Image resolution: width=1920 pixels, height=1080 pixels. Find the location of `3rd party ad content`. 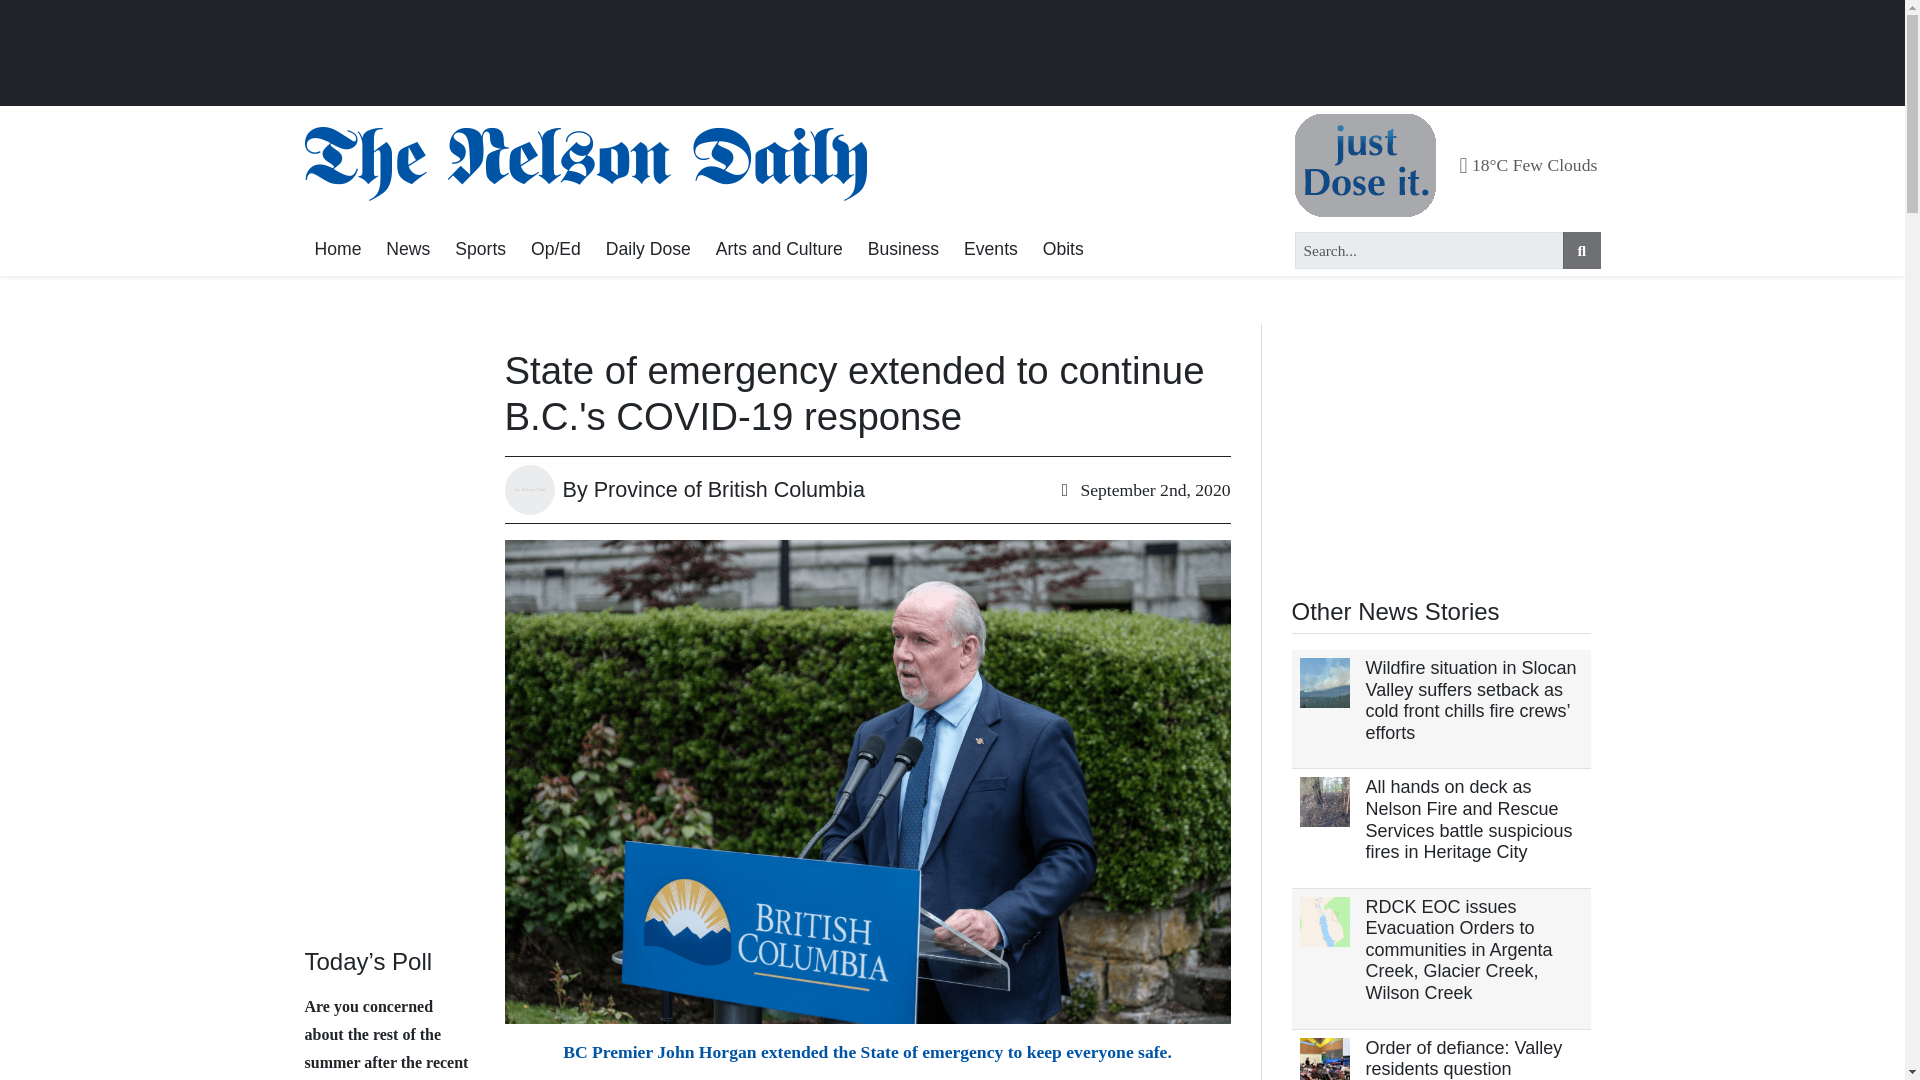

3rd party ad content is located at coordinates (952, 54).